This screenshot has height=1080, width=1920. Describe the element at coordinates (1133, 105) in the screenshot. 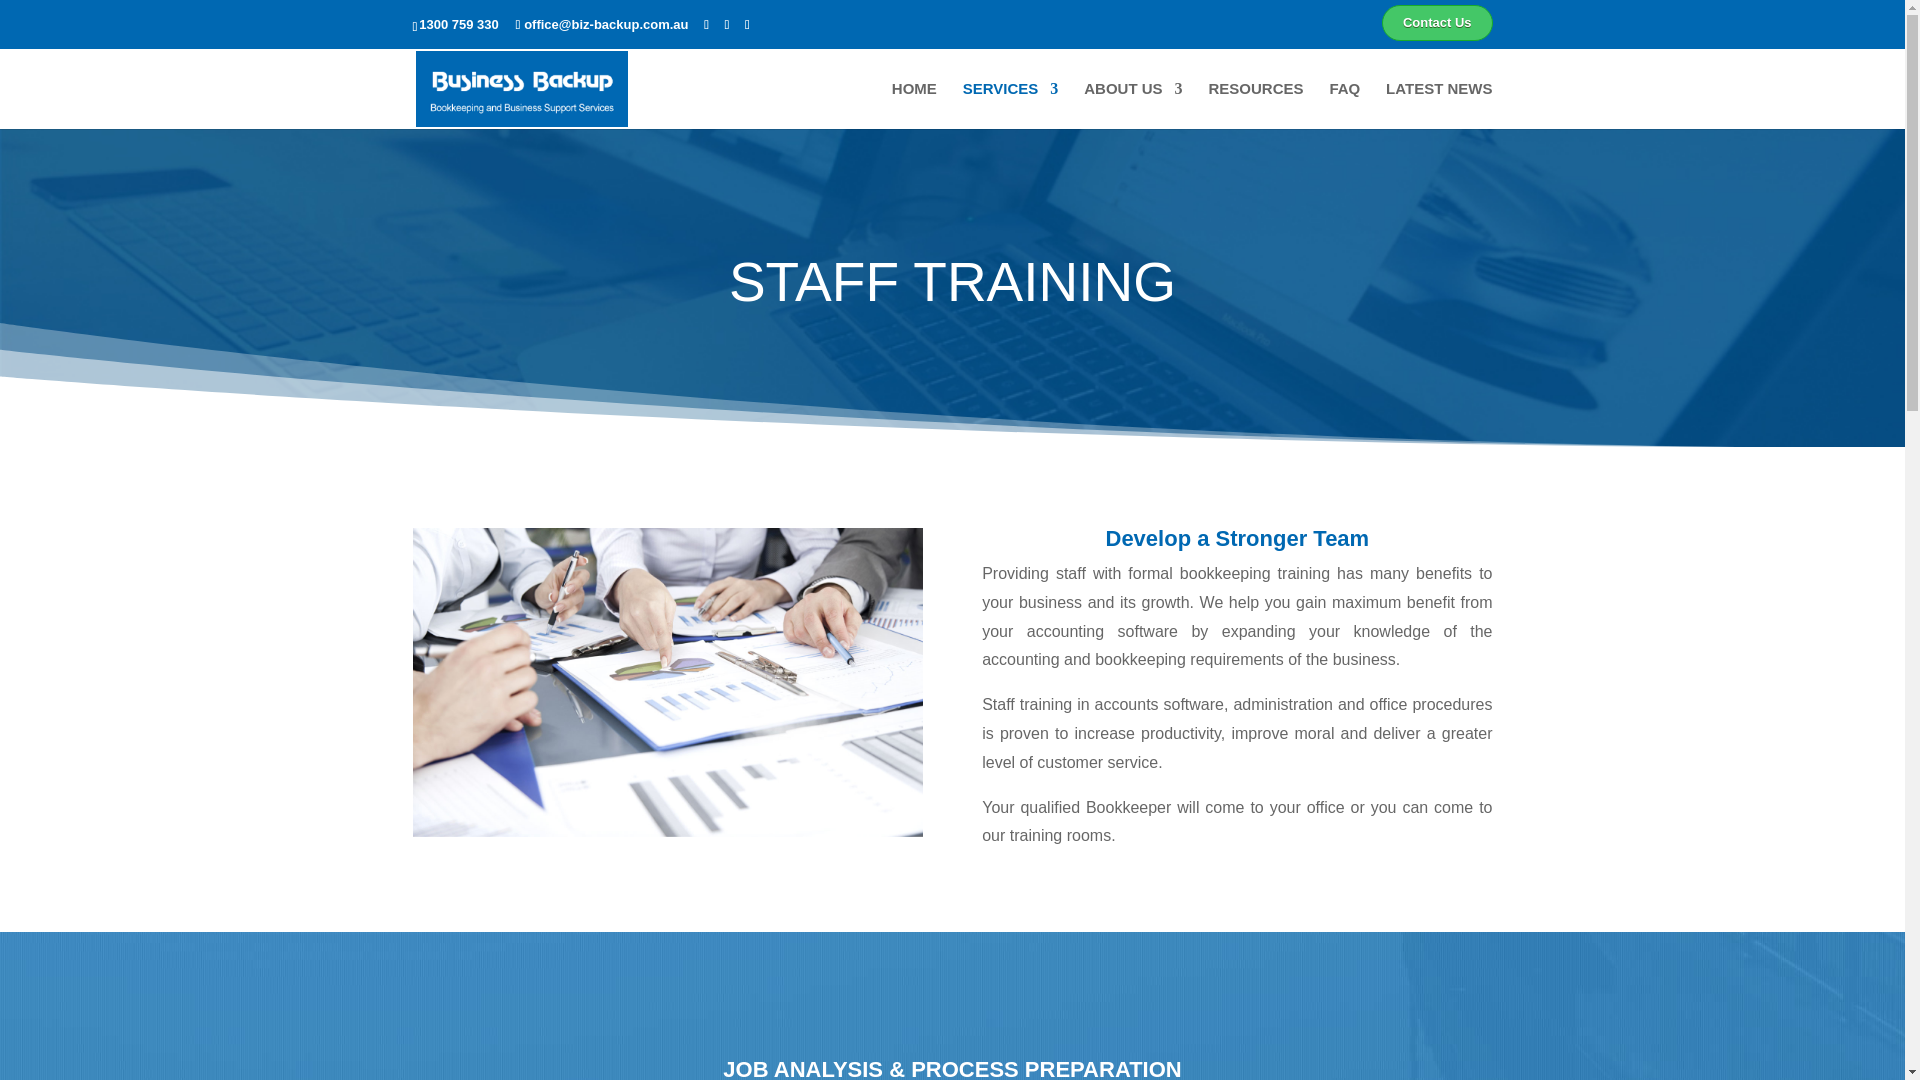

I see `ABOUT US` at that location.